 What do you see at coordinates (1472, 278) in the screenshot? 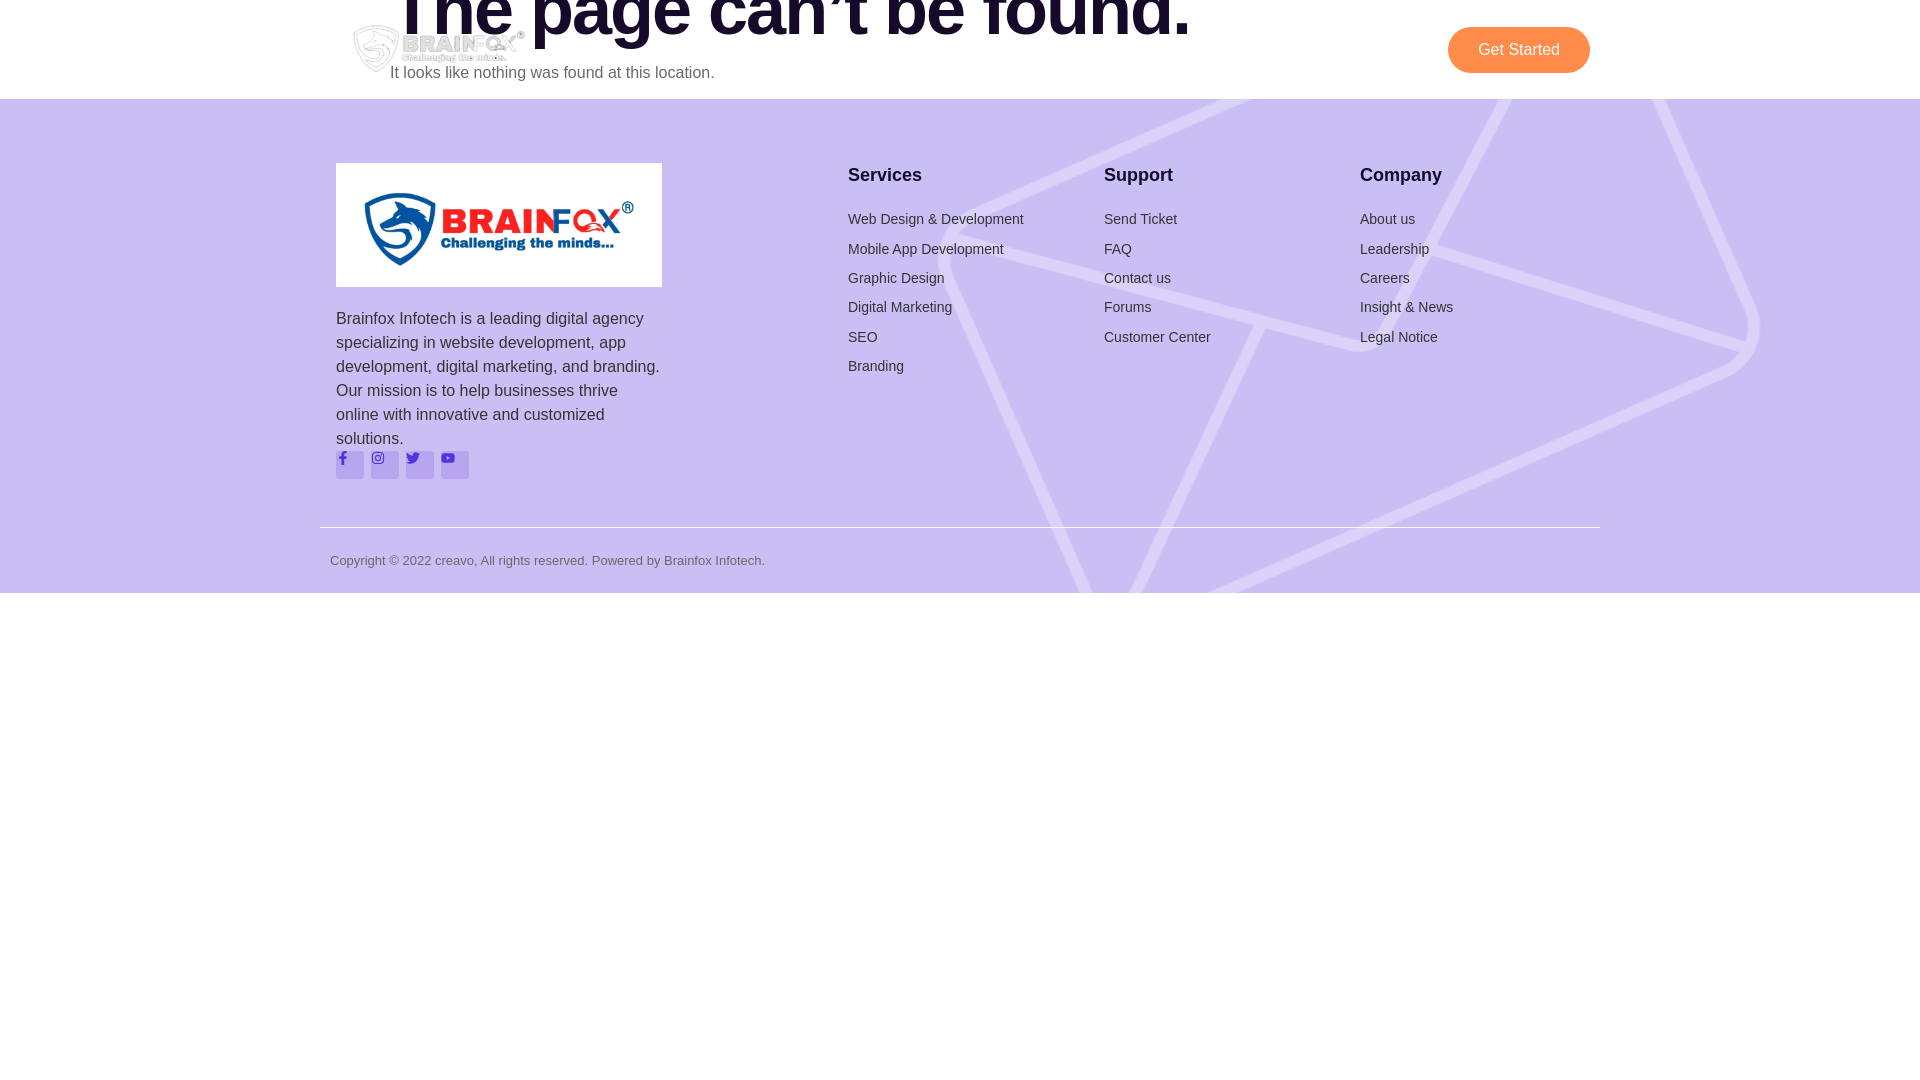
I see `Careers` at bounding box center [1472, 278].